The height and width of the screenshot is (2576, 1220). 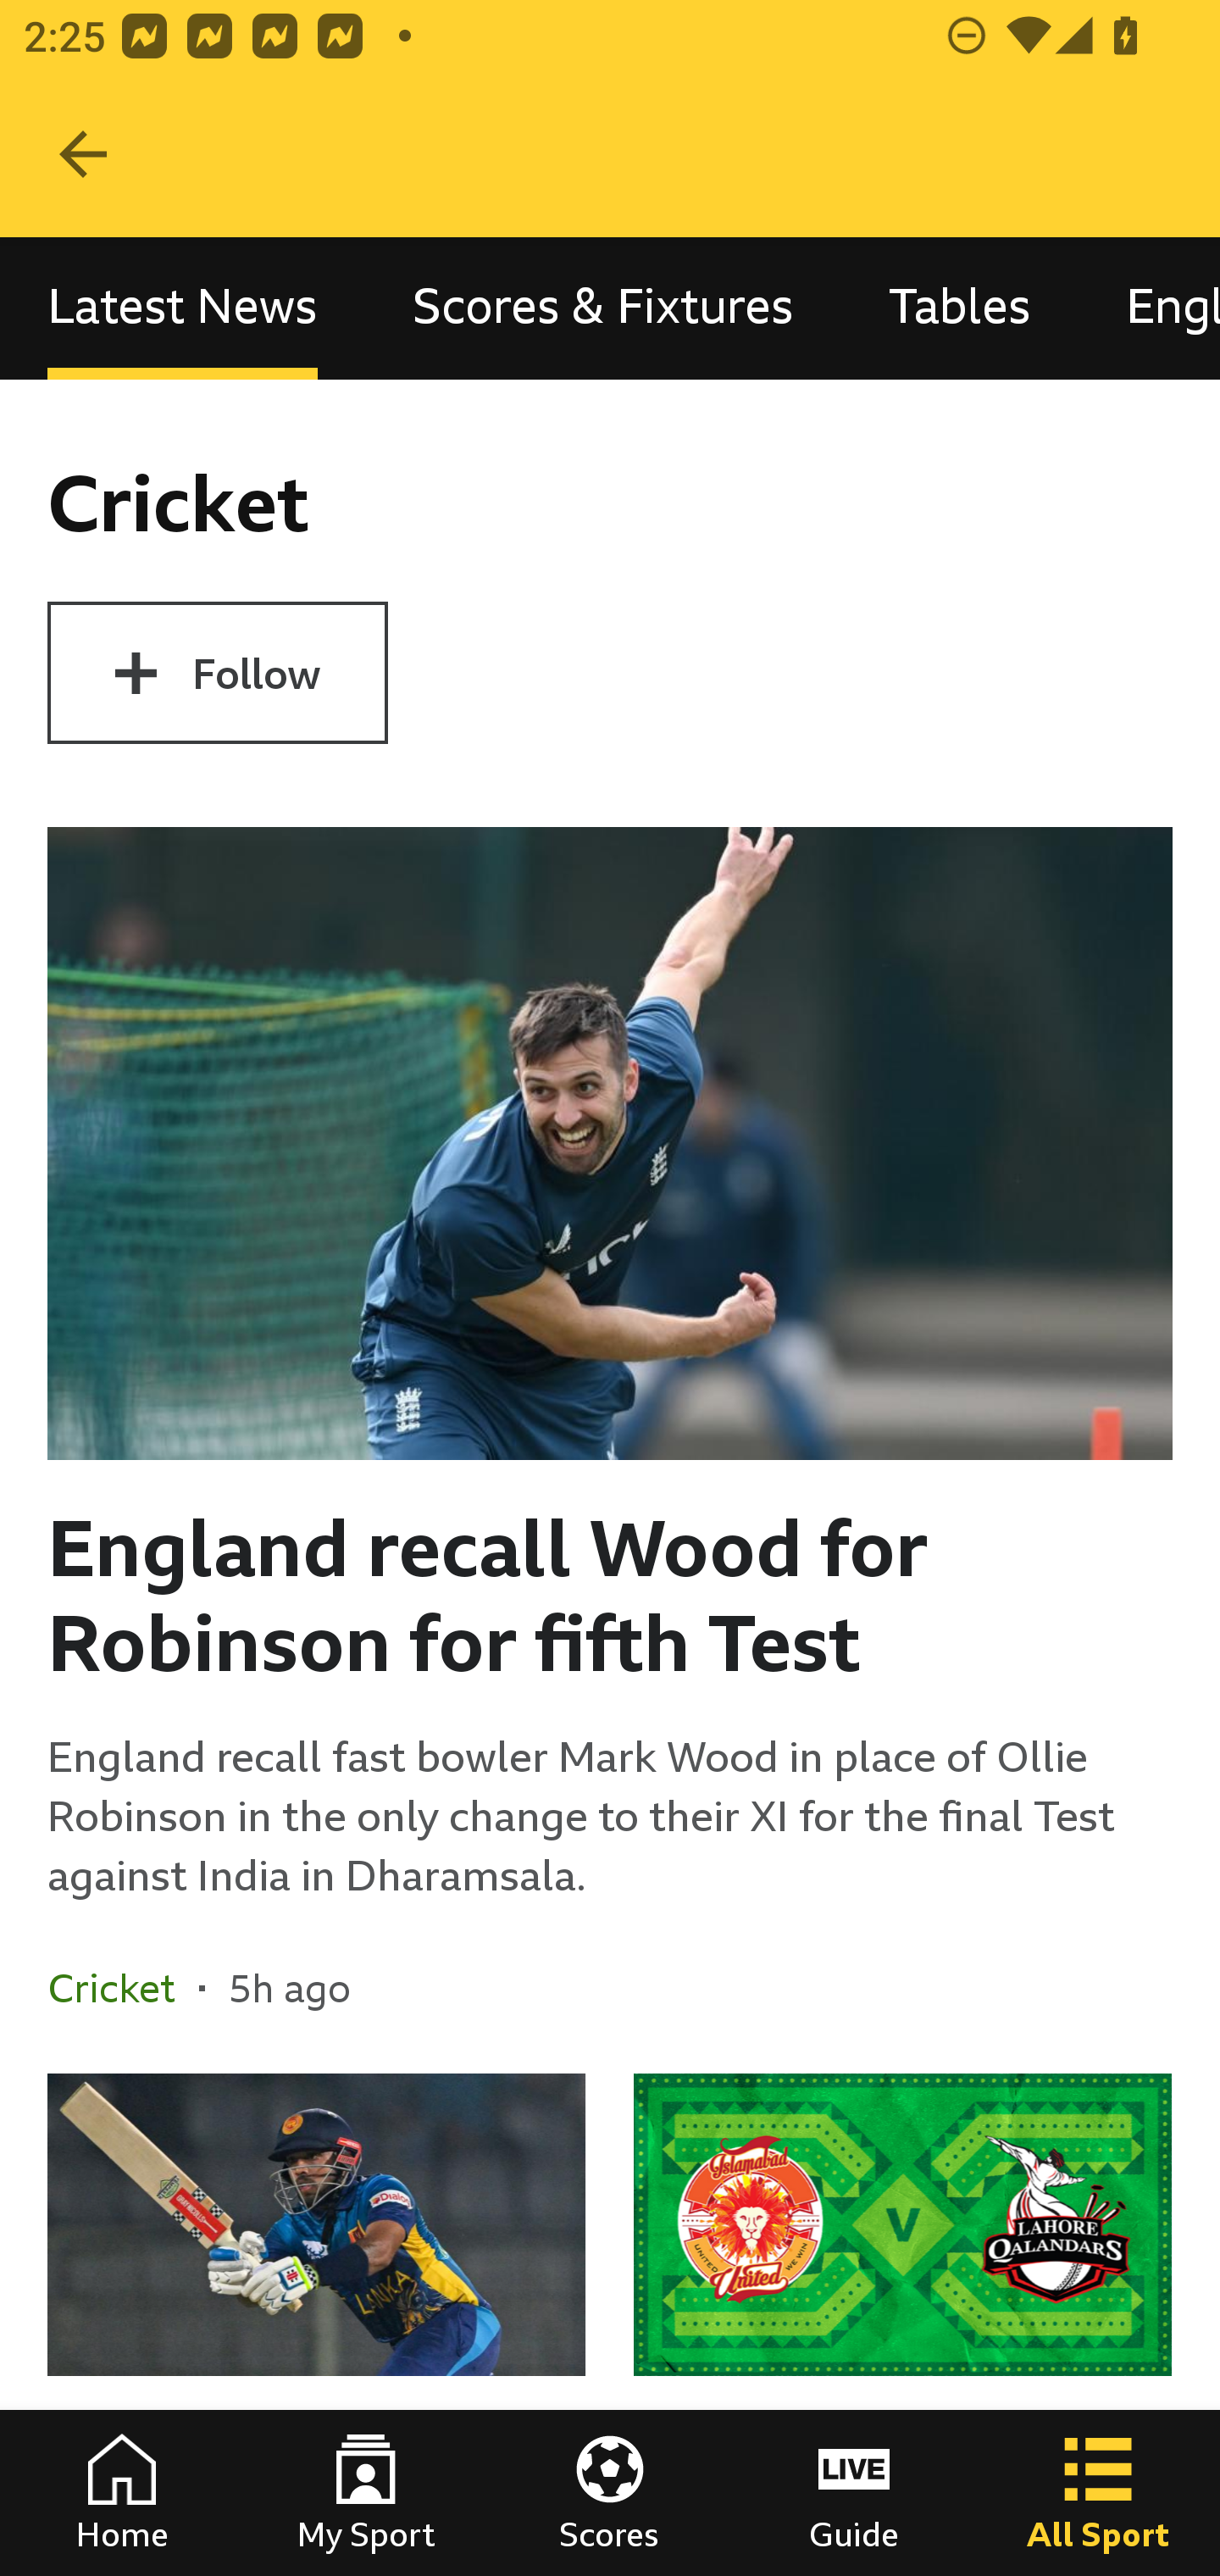 I want to click on Scores & Fixtures, so click(x=603, y=307).